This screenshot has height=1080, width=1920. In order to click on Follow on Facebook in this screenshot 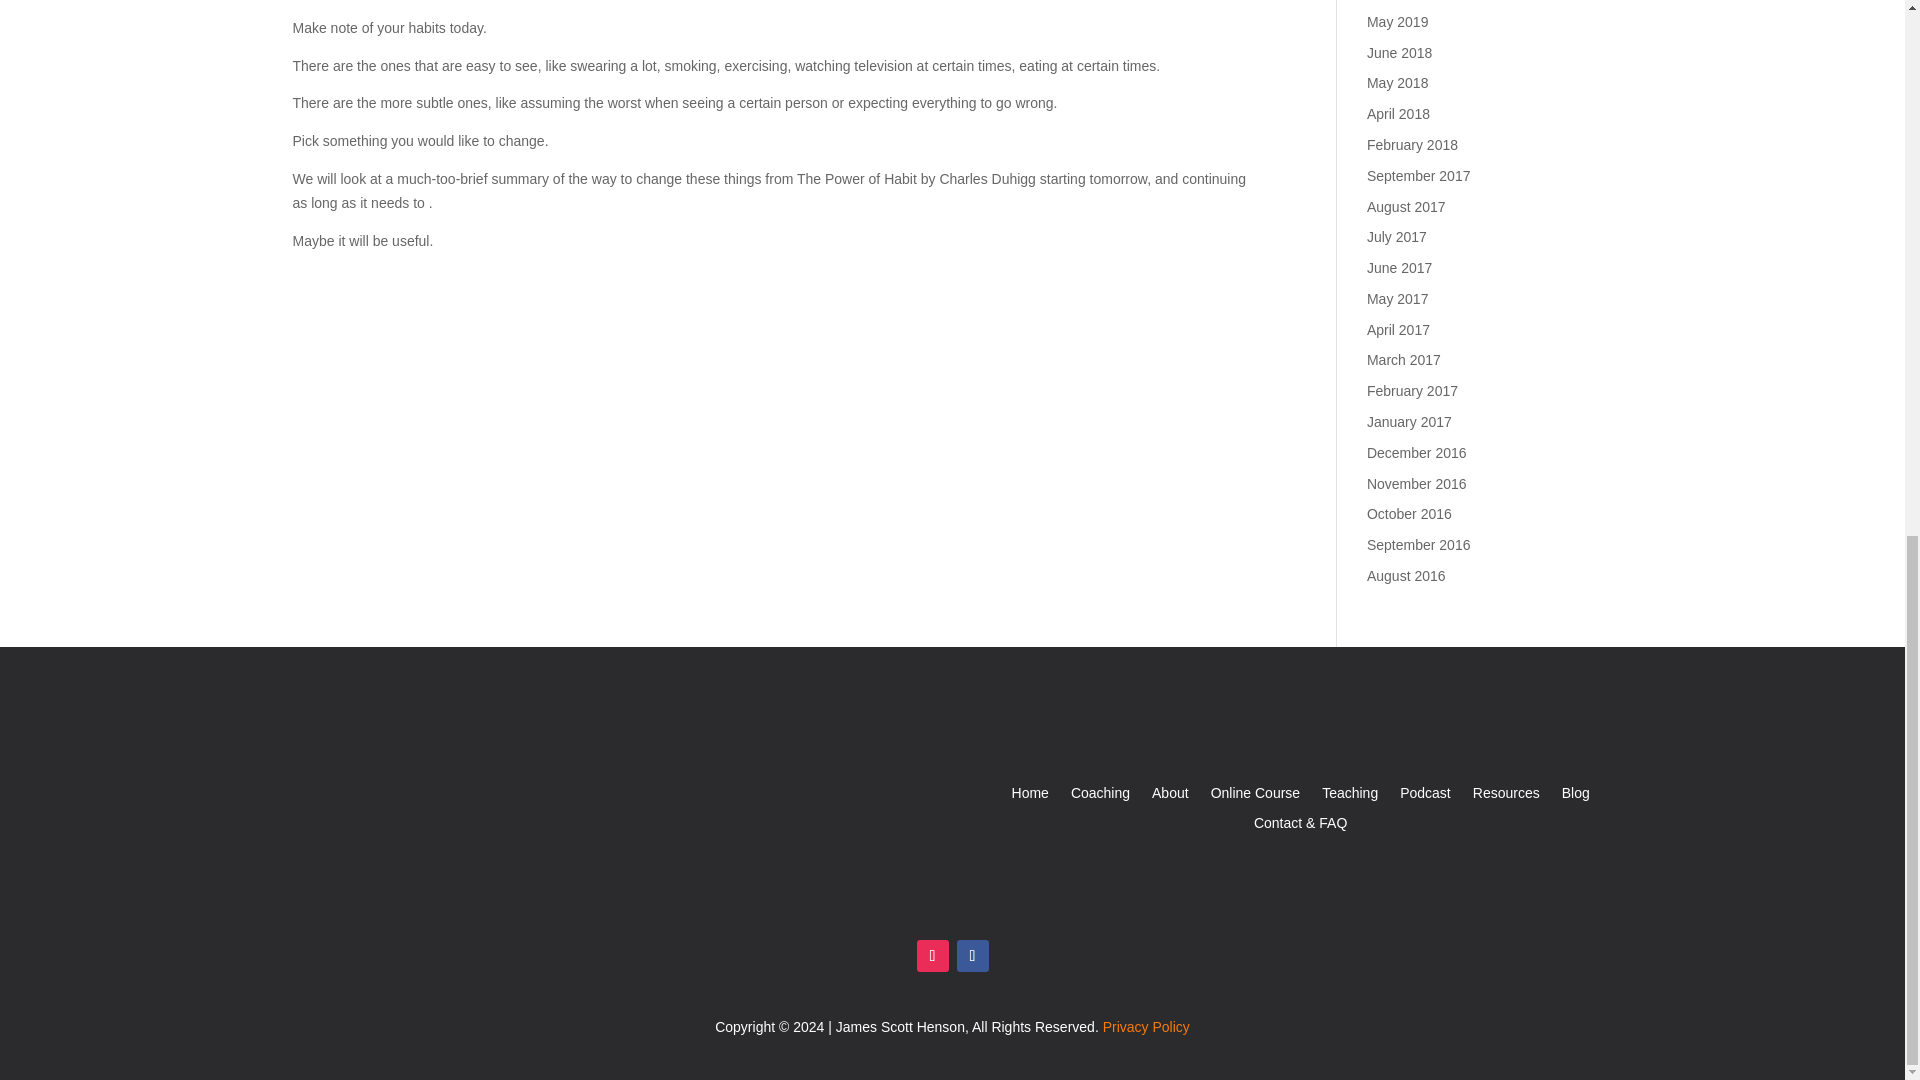, I will do `click(972, 956)`.